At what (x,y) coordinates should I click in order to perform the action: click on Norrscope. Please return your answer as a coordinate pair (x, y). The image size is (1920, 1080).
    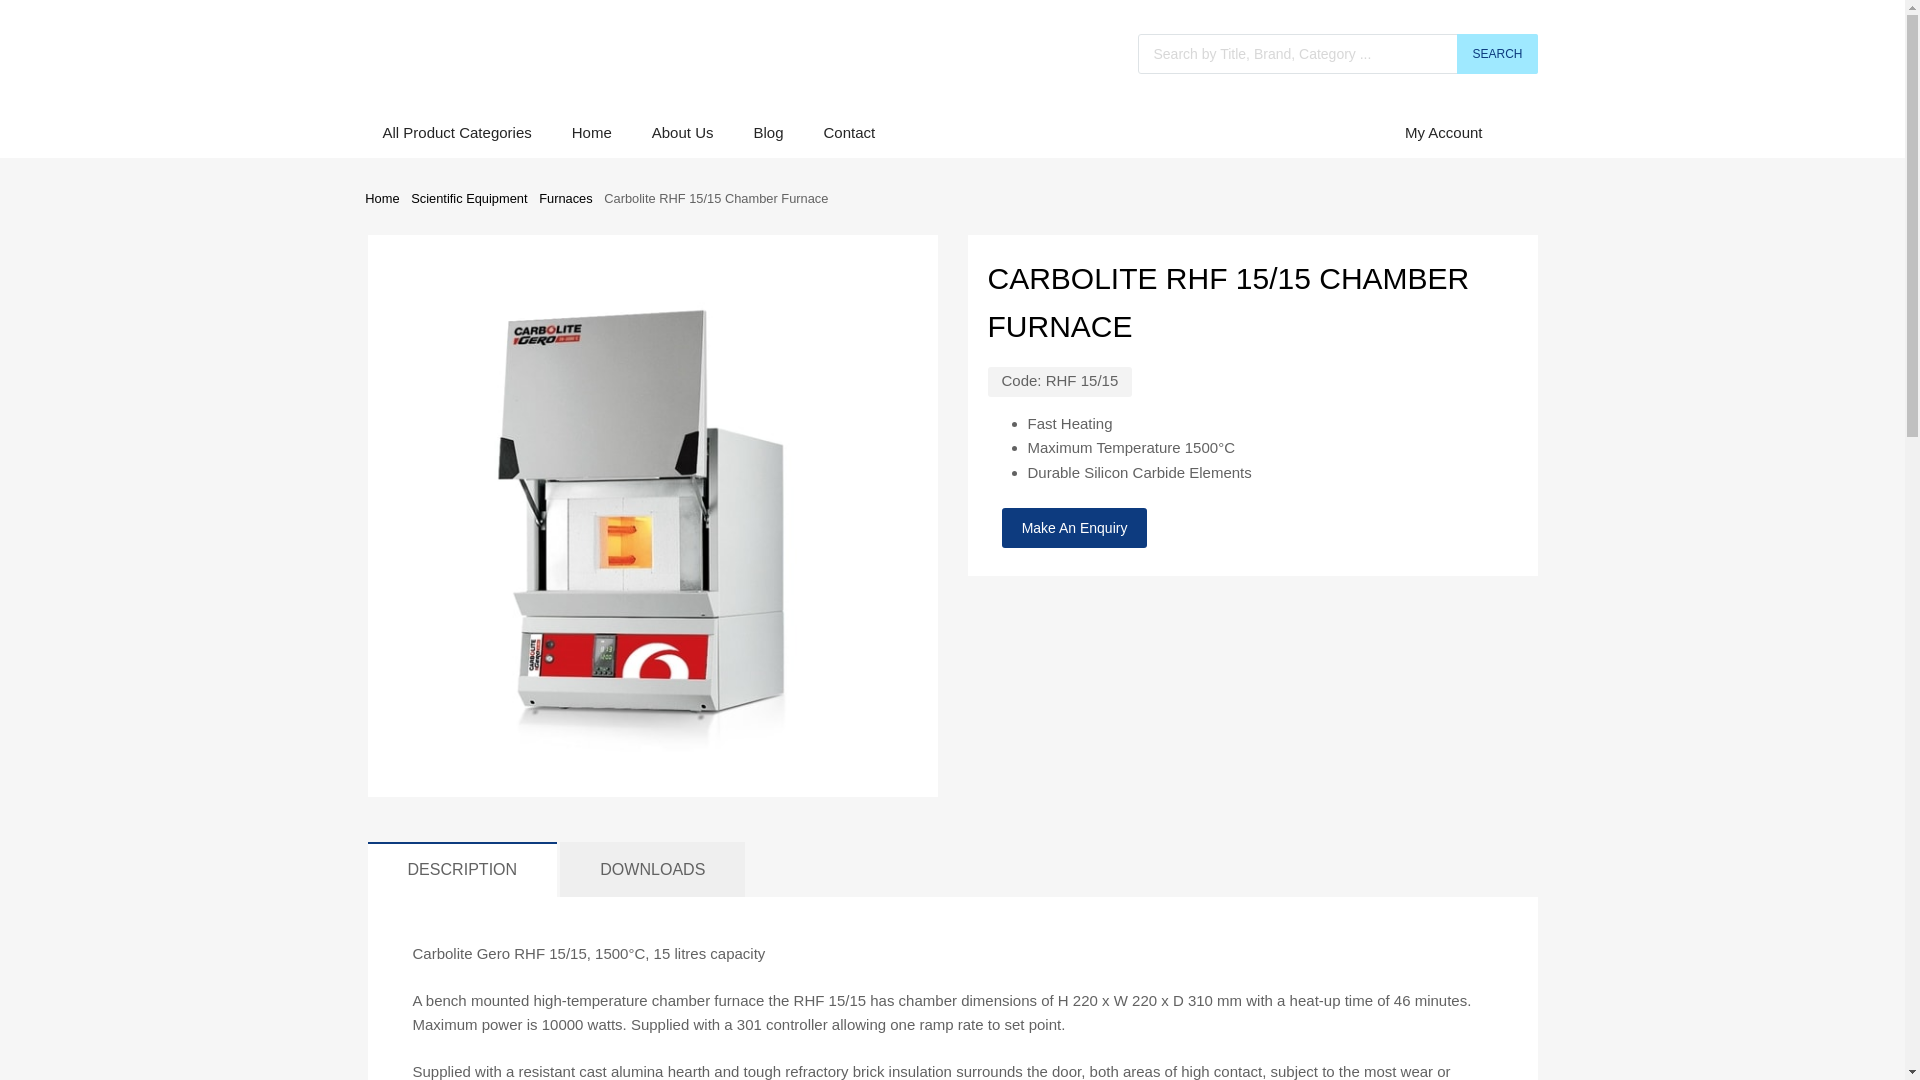
    Looking at the image, I should click on (468, 62).